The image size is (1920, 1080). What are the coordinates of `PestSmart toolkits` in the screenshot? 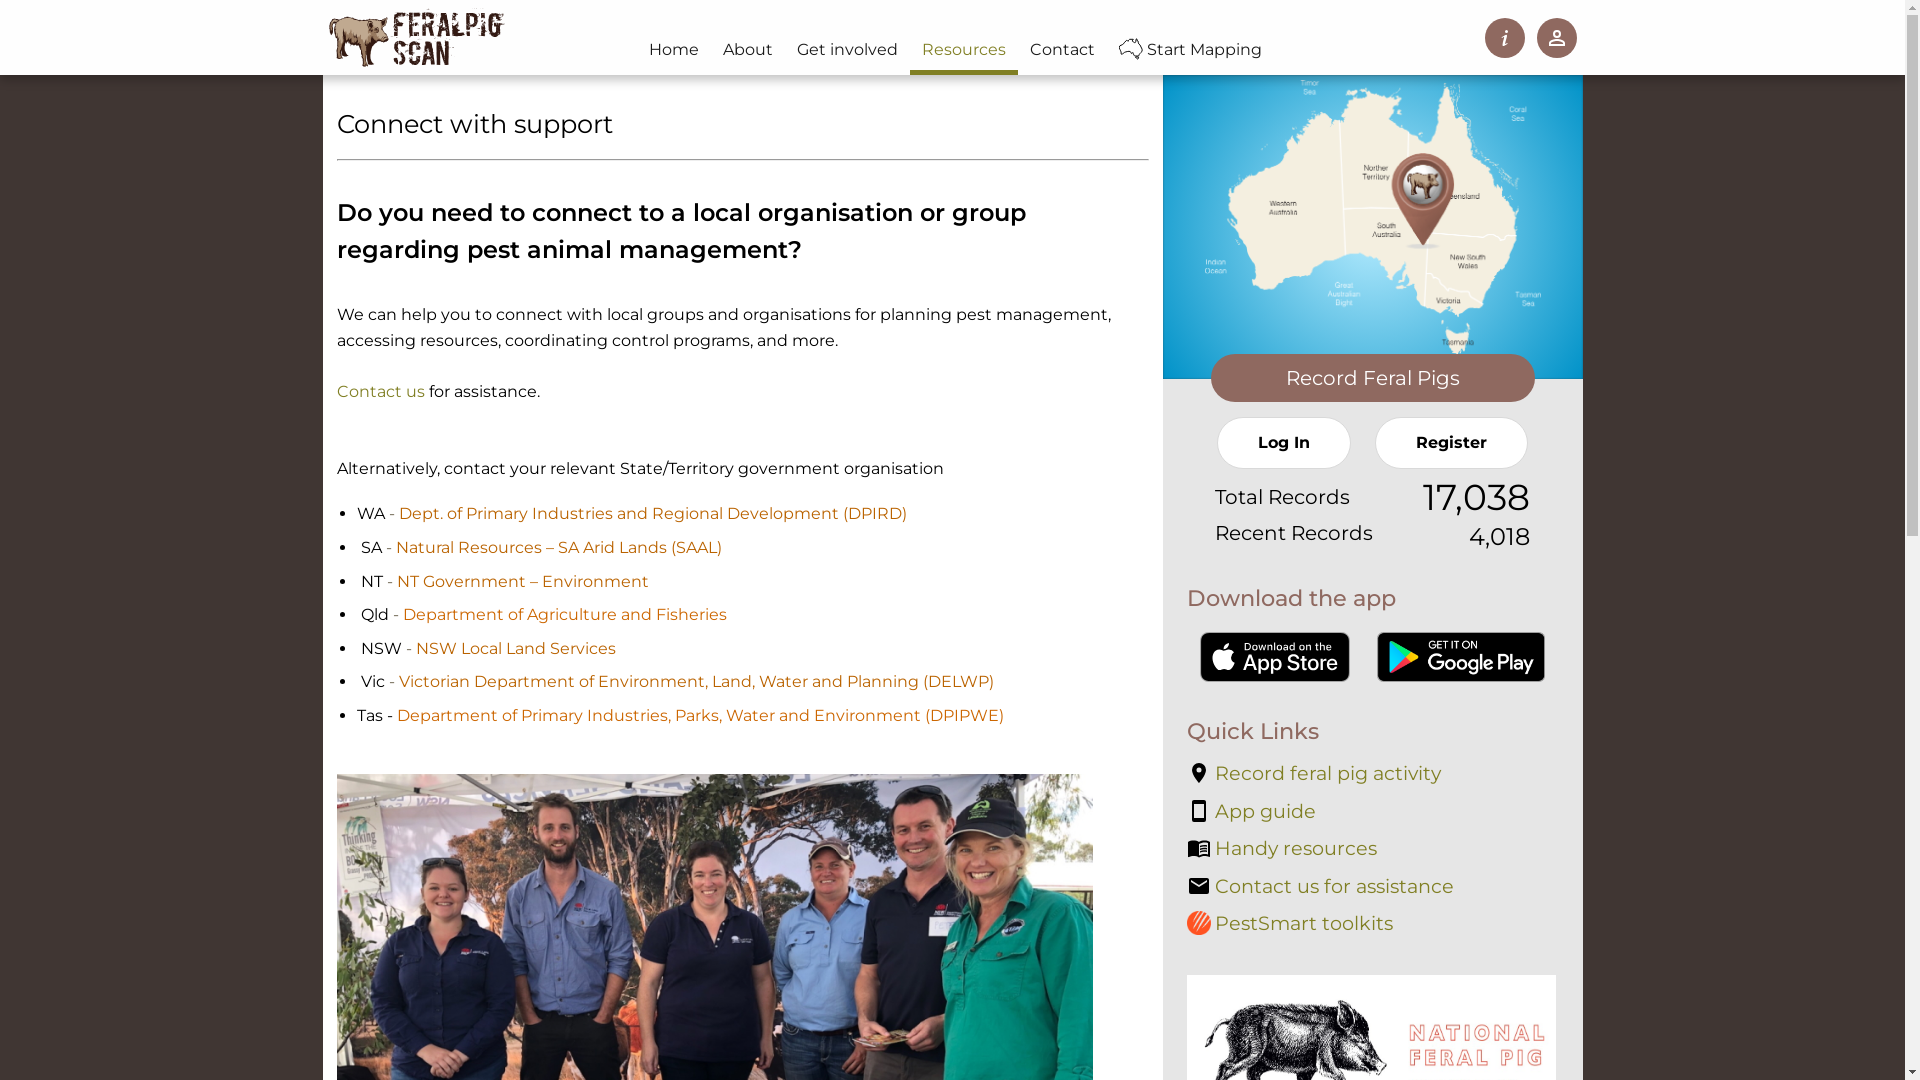 It's located at (1289, 924).